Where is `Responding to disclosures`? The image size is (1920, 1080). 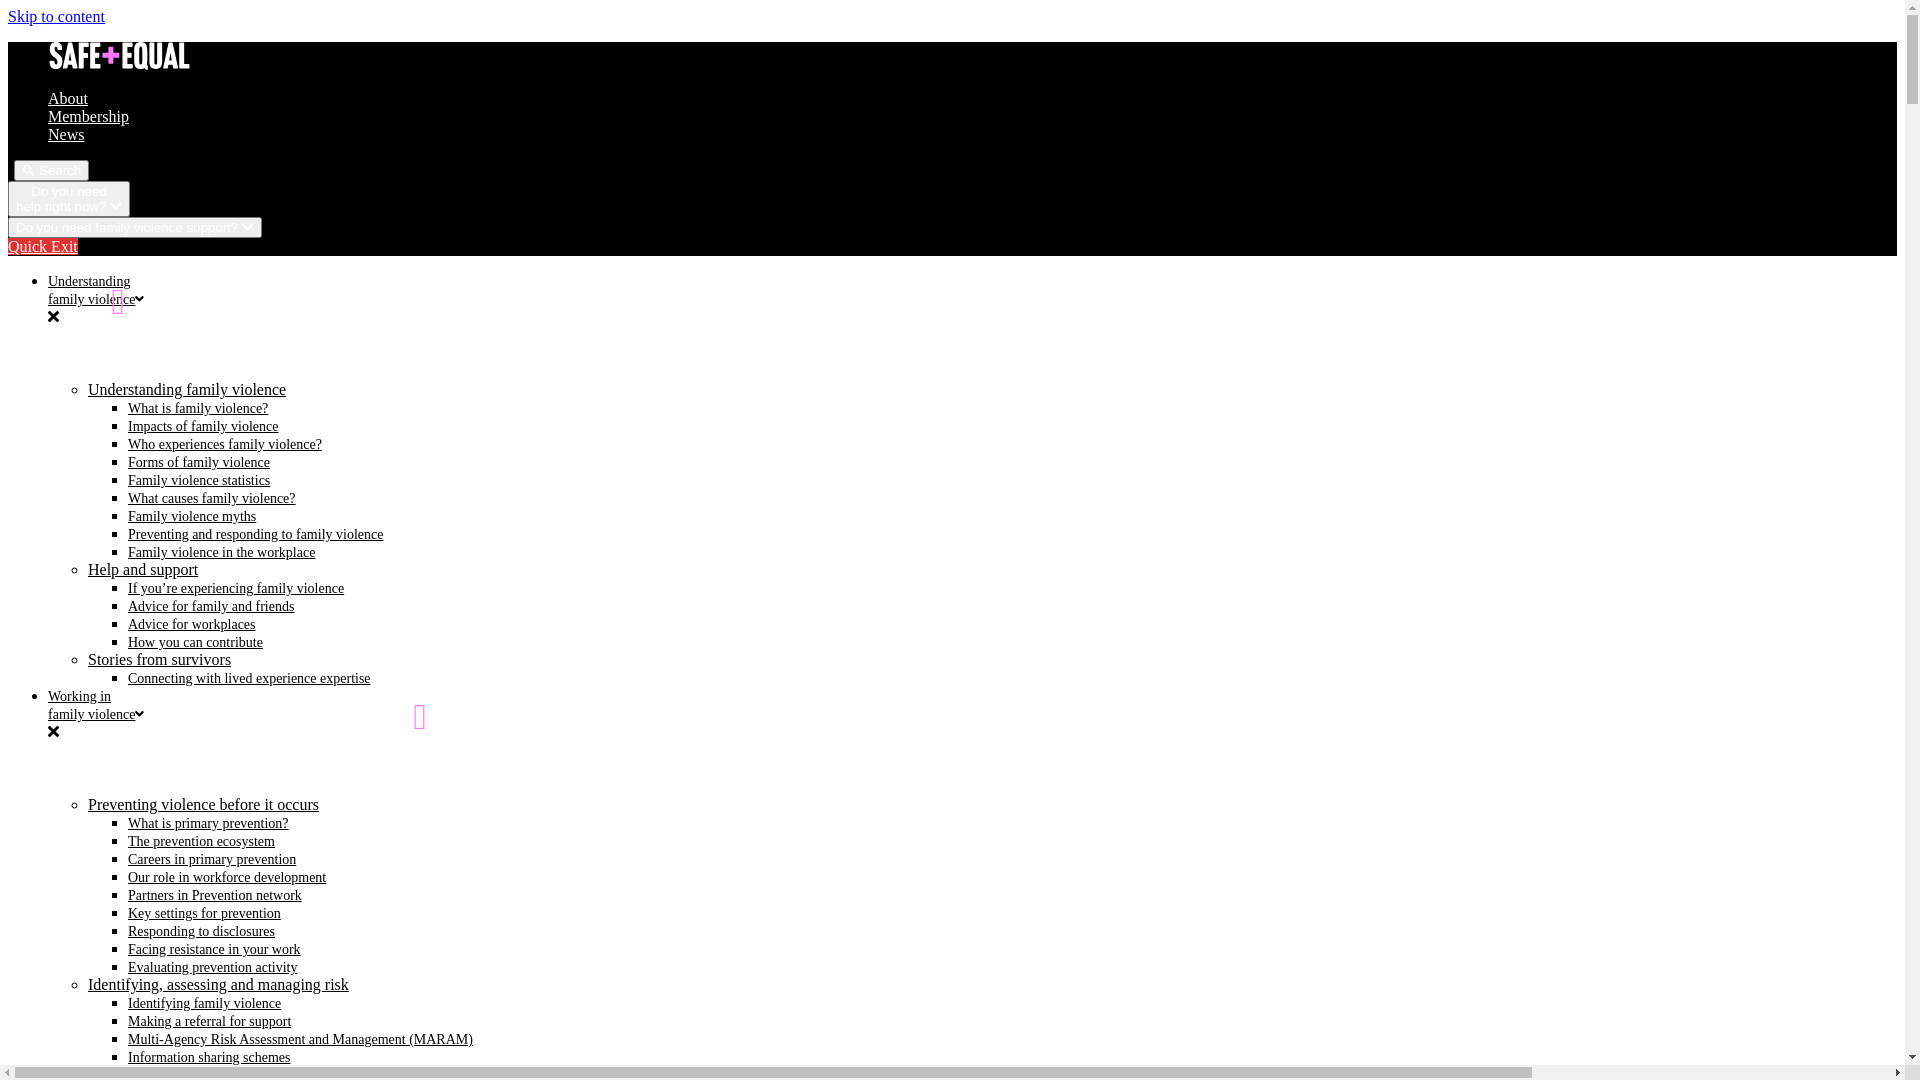
Responding to disclosures is located at coordinates (202, 932).